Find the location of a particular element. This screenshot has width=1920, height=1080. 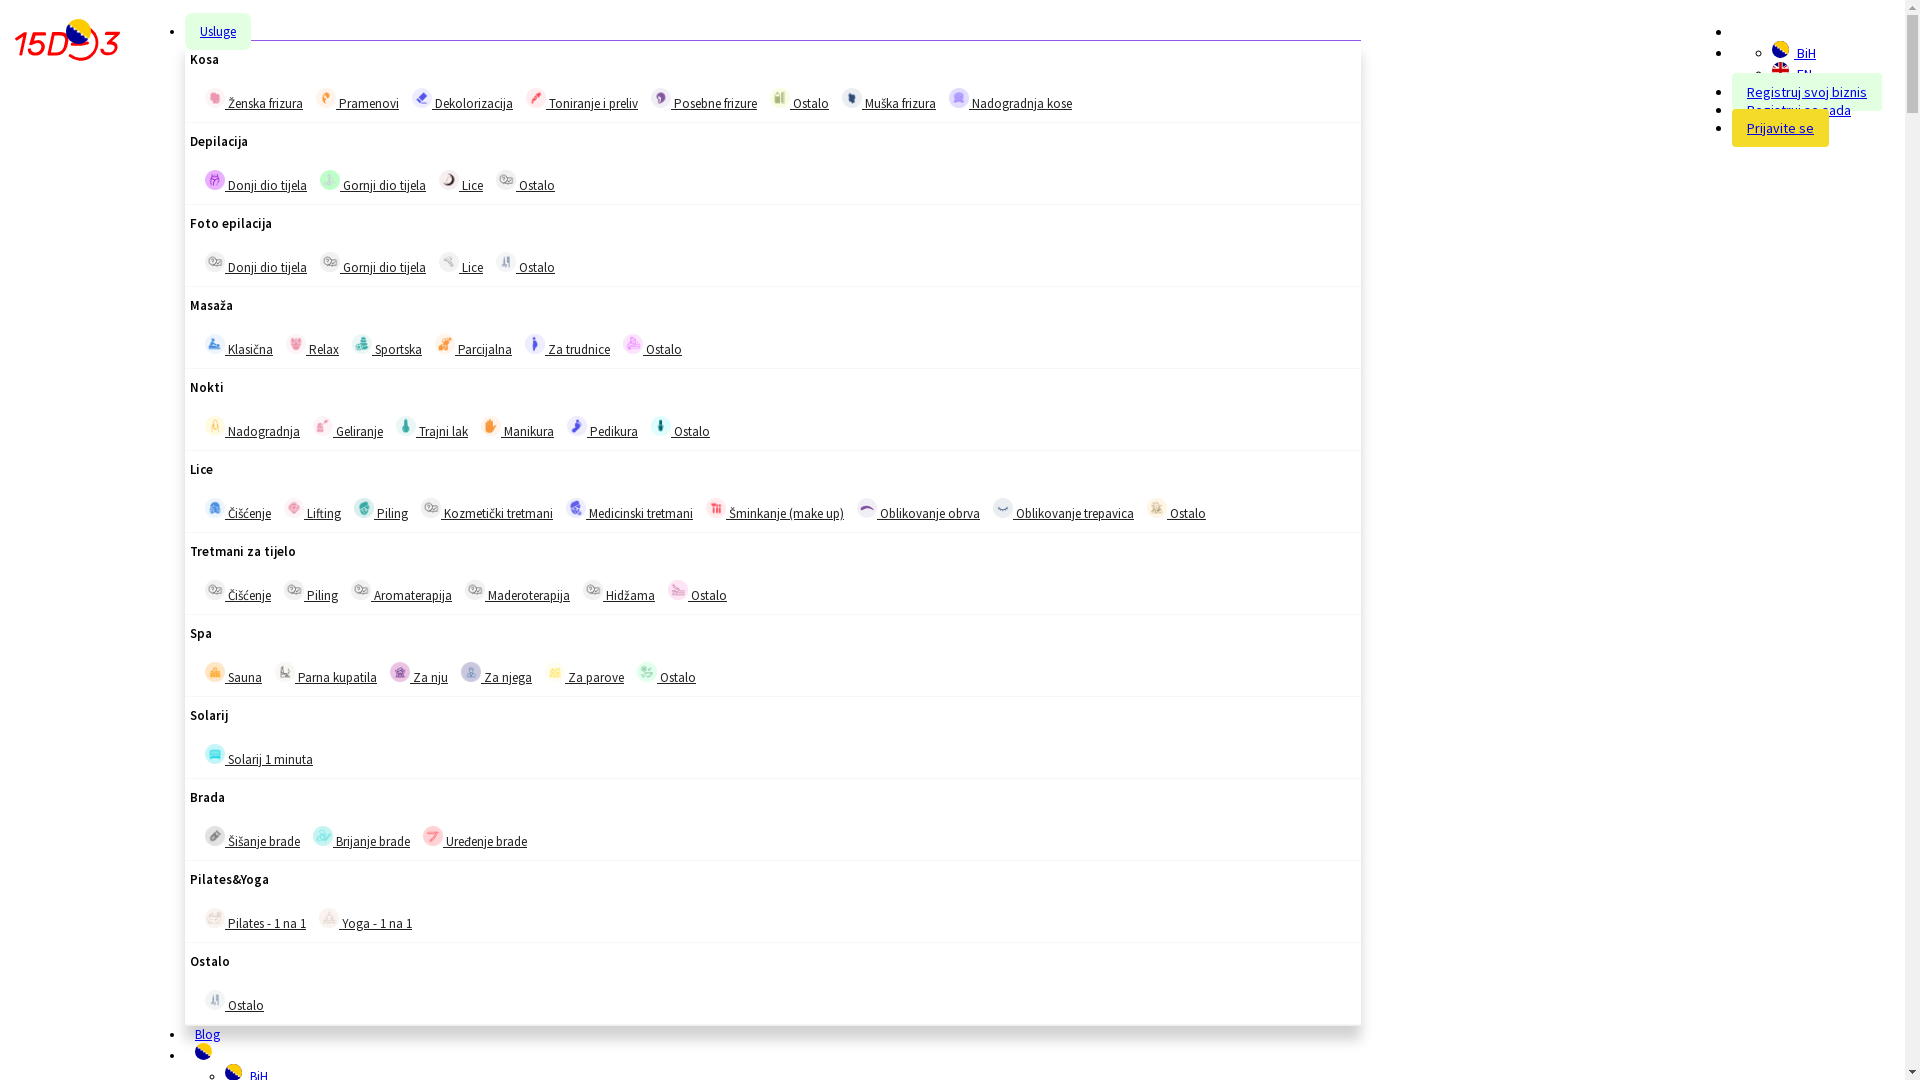

Za parove is located at coordinates (584, 674).